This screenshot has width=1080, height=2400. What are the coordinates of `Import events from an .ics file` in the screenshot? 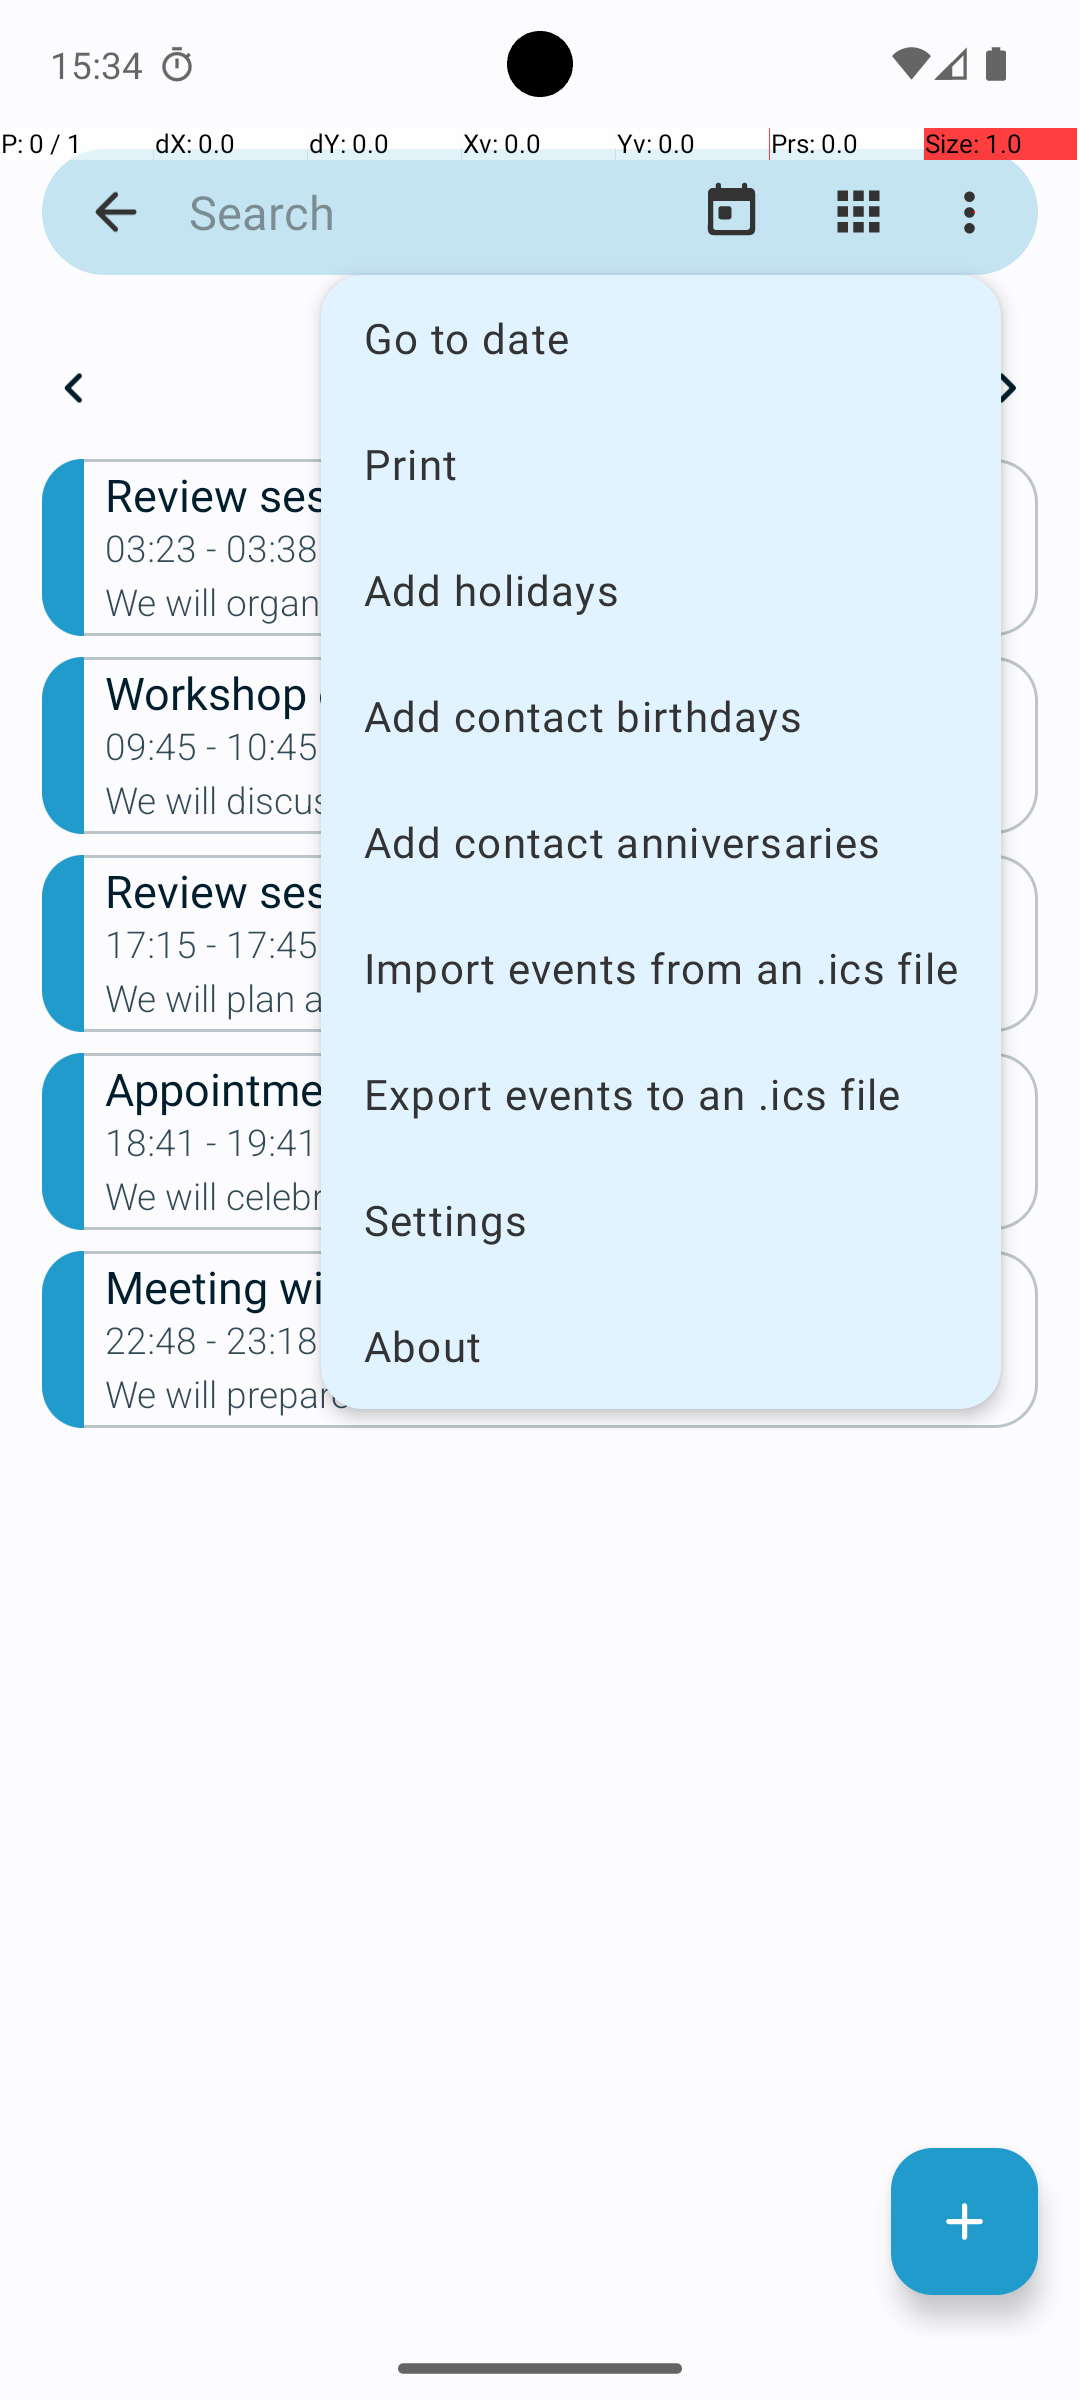 It's located at (661, 968).